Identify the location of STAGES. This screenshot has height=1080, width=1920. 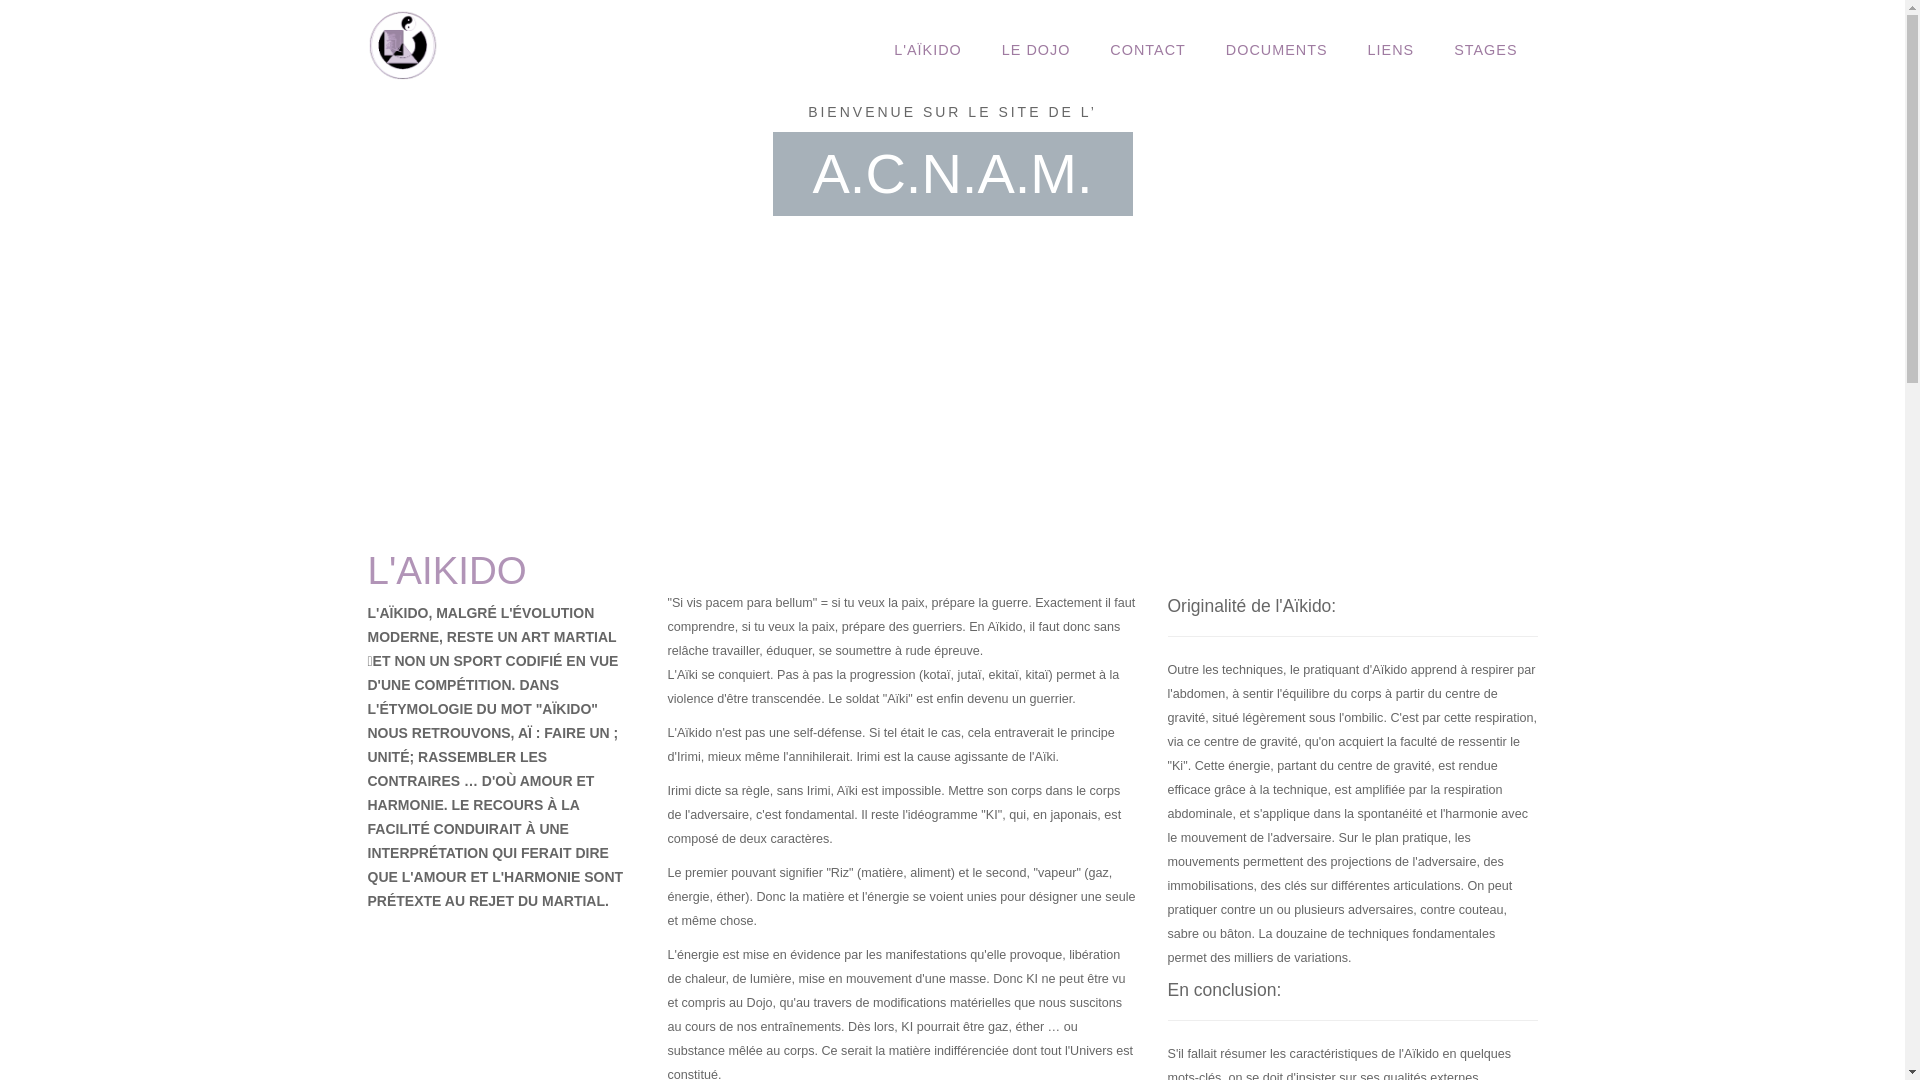
(1486, 50).